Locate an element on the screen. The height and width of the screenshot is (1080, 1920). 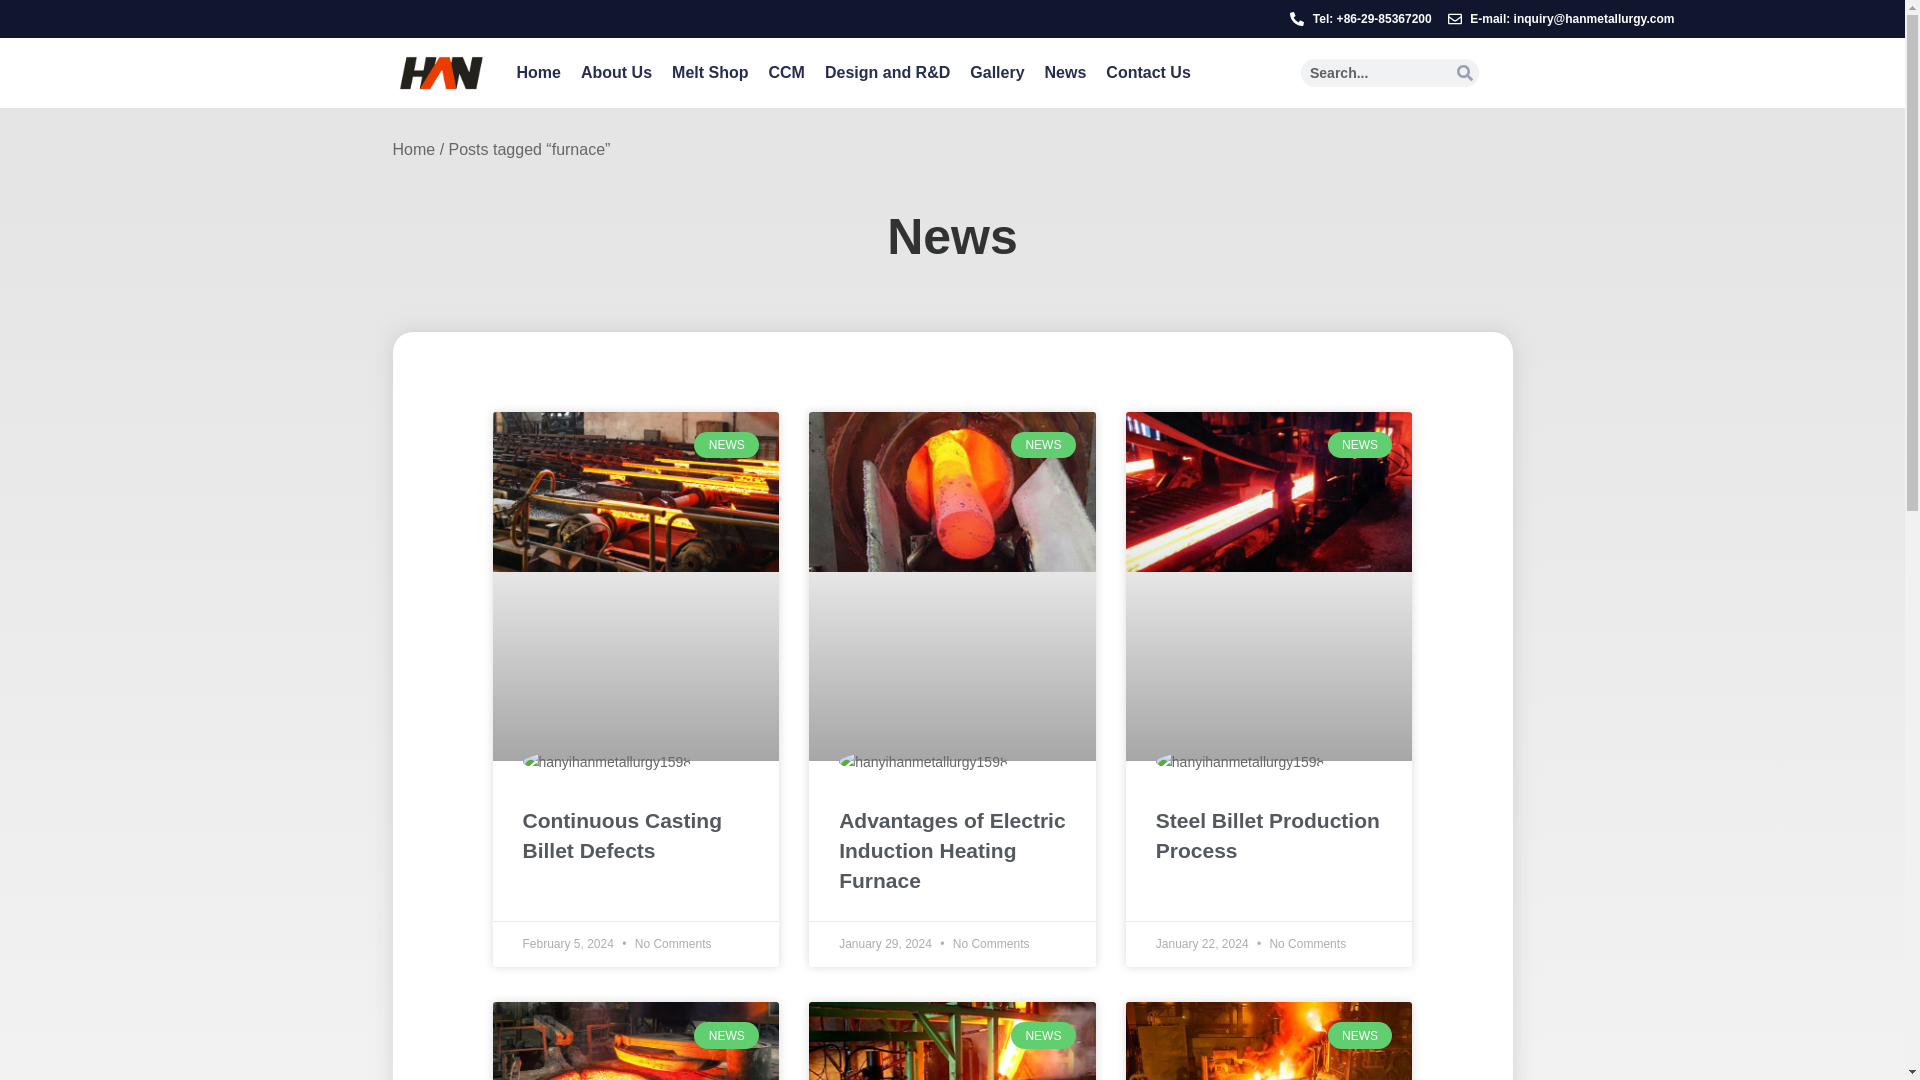
Contact Us is located at coordinates (1148, 72).